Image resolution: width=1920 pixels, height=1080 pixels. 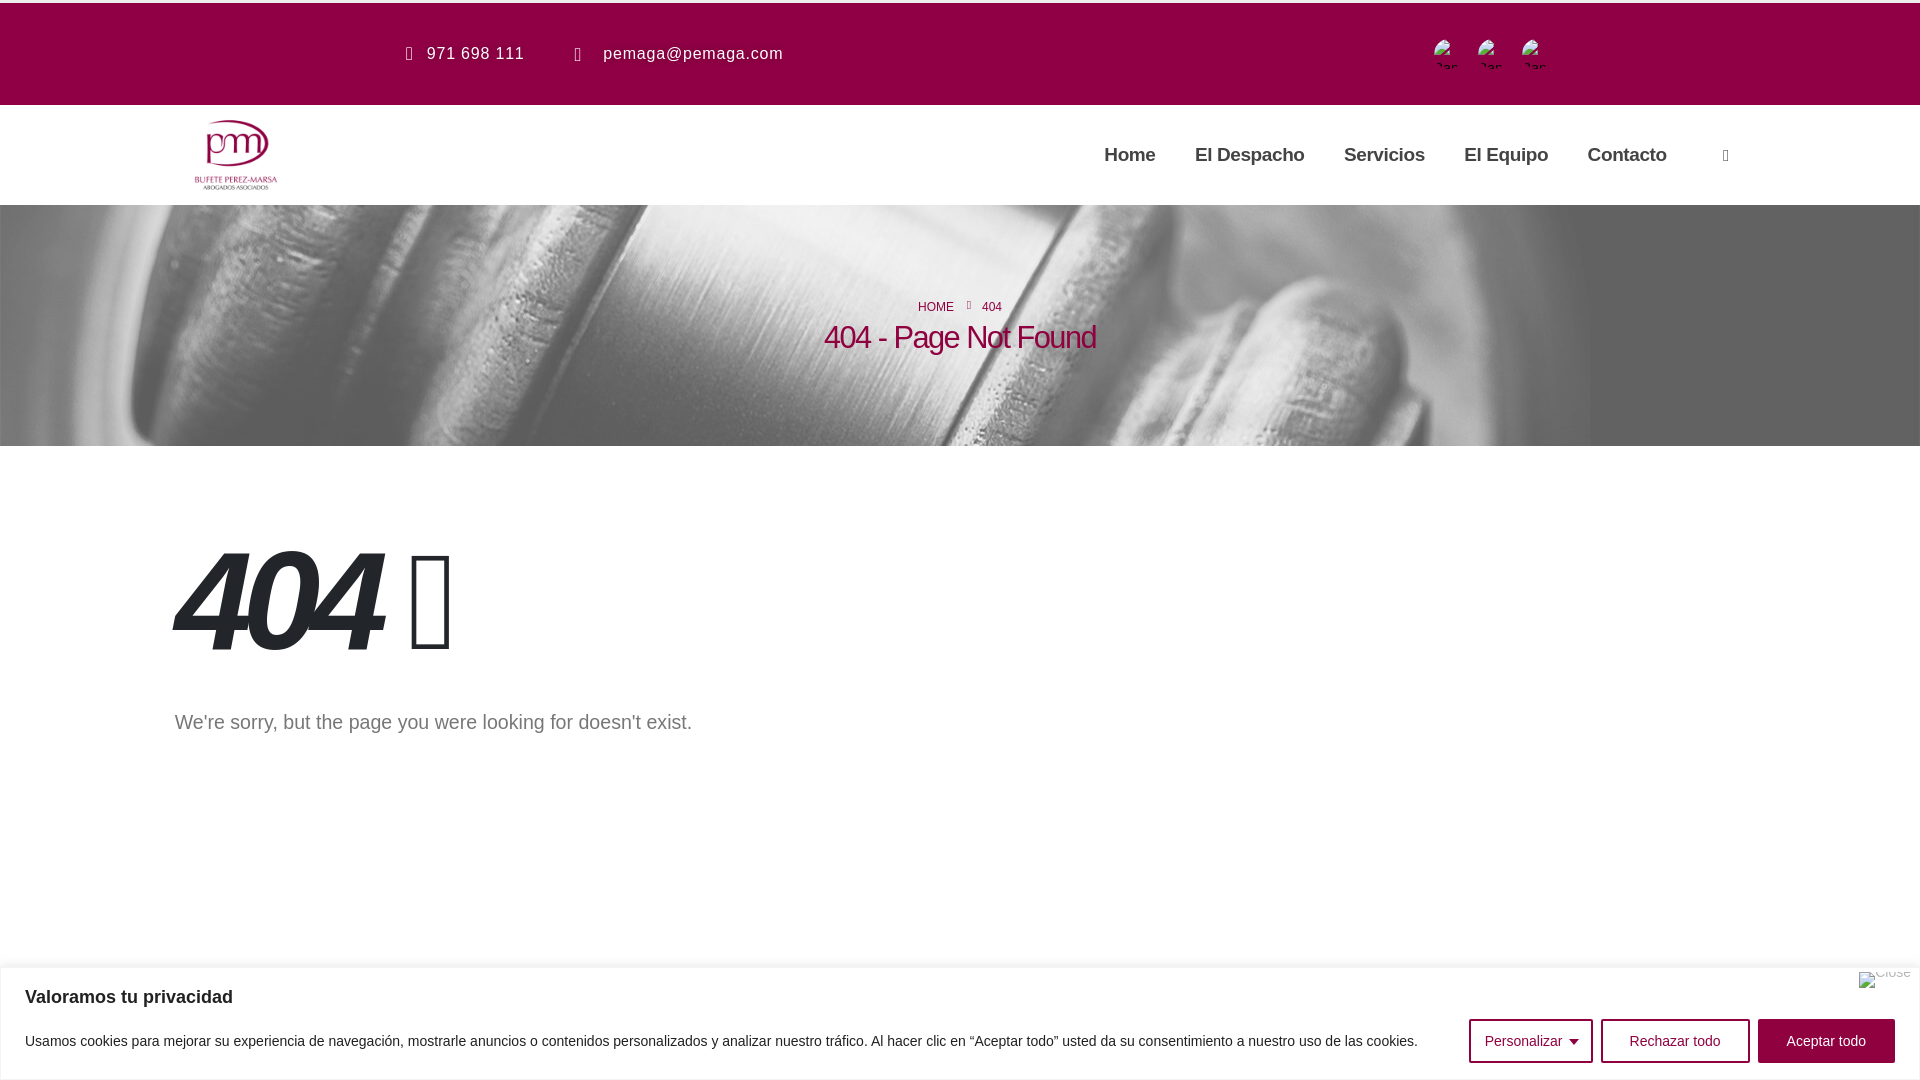 I want to click on Pemaga - , so click(x=236, y=154).